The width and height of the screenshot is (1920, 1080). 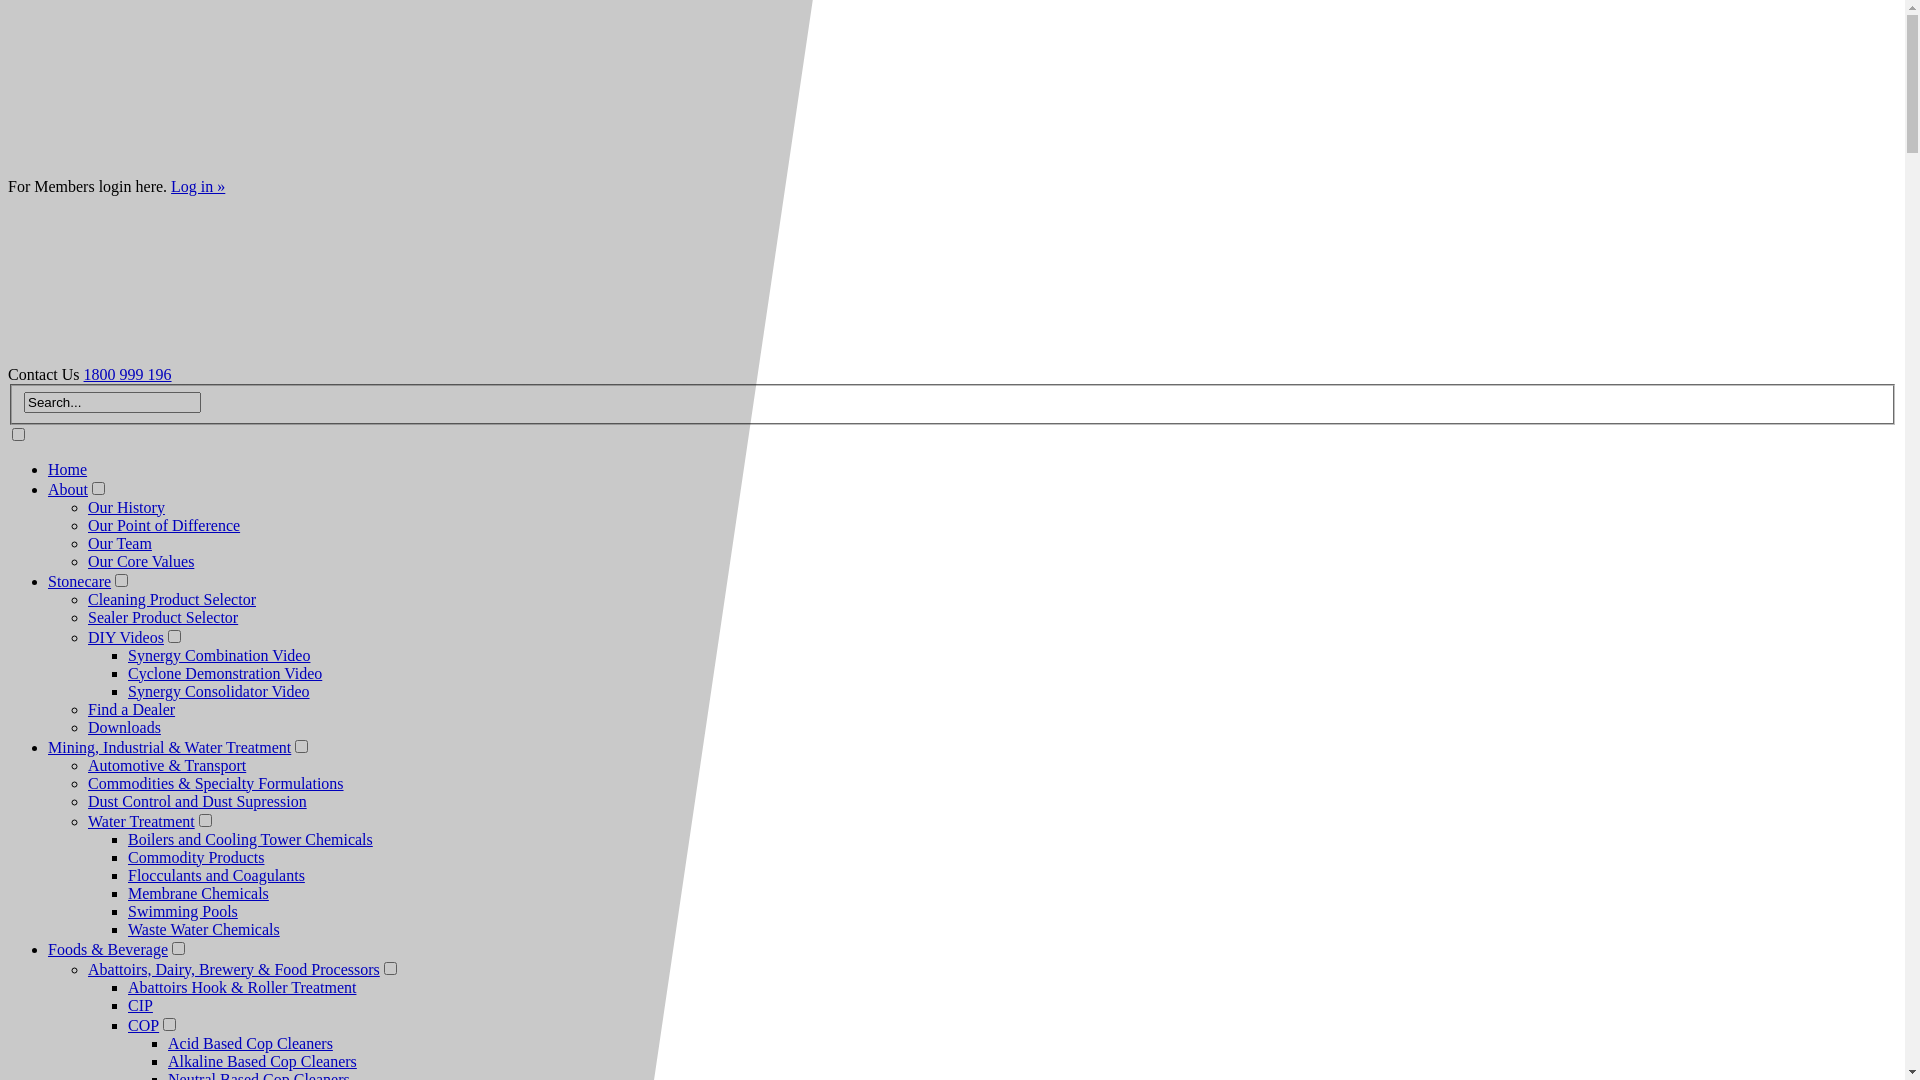 I want to click on Dust Control and Dust Supression, so click(x=198, y=802).